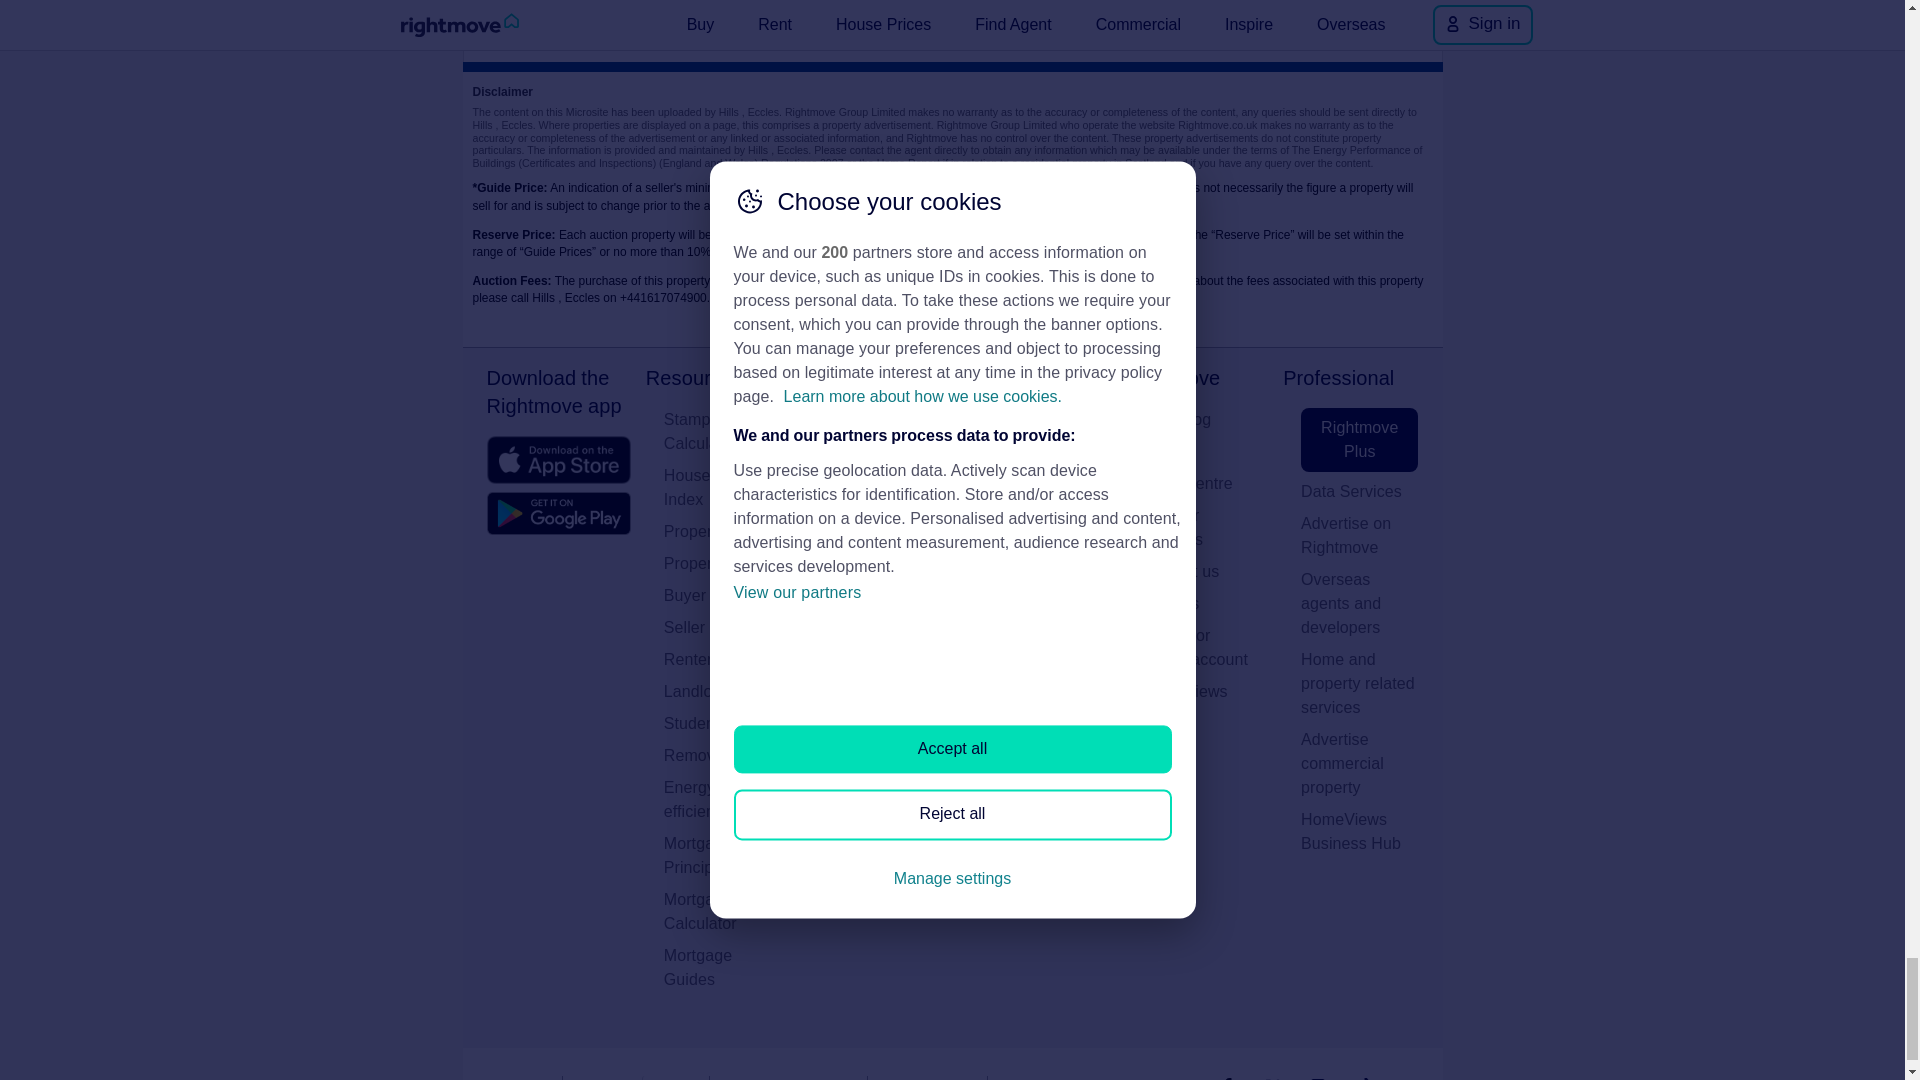 The height and width of the screenshot is (1080, 1920). What do you see at coordinates (722, 432) in the screenshot?
I see `Stamp duty calculator` at bounding box center [722, 432].